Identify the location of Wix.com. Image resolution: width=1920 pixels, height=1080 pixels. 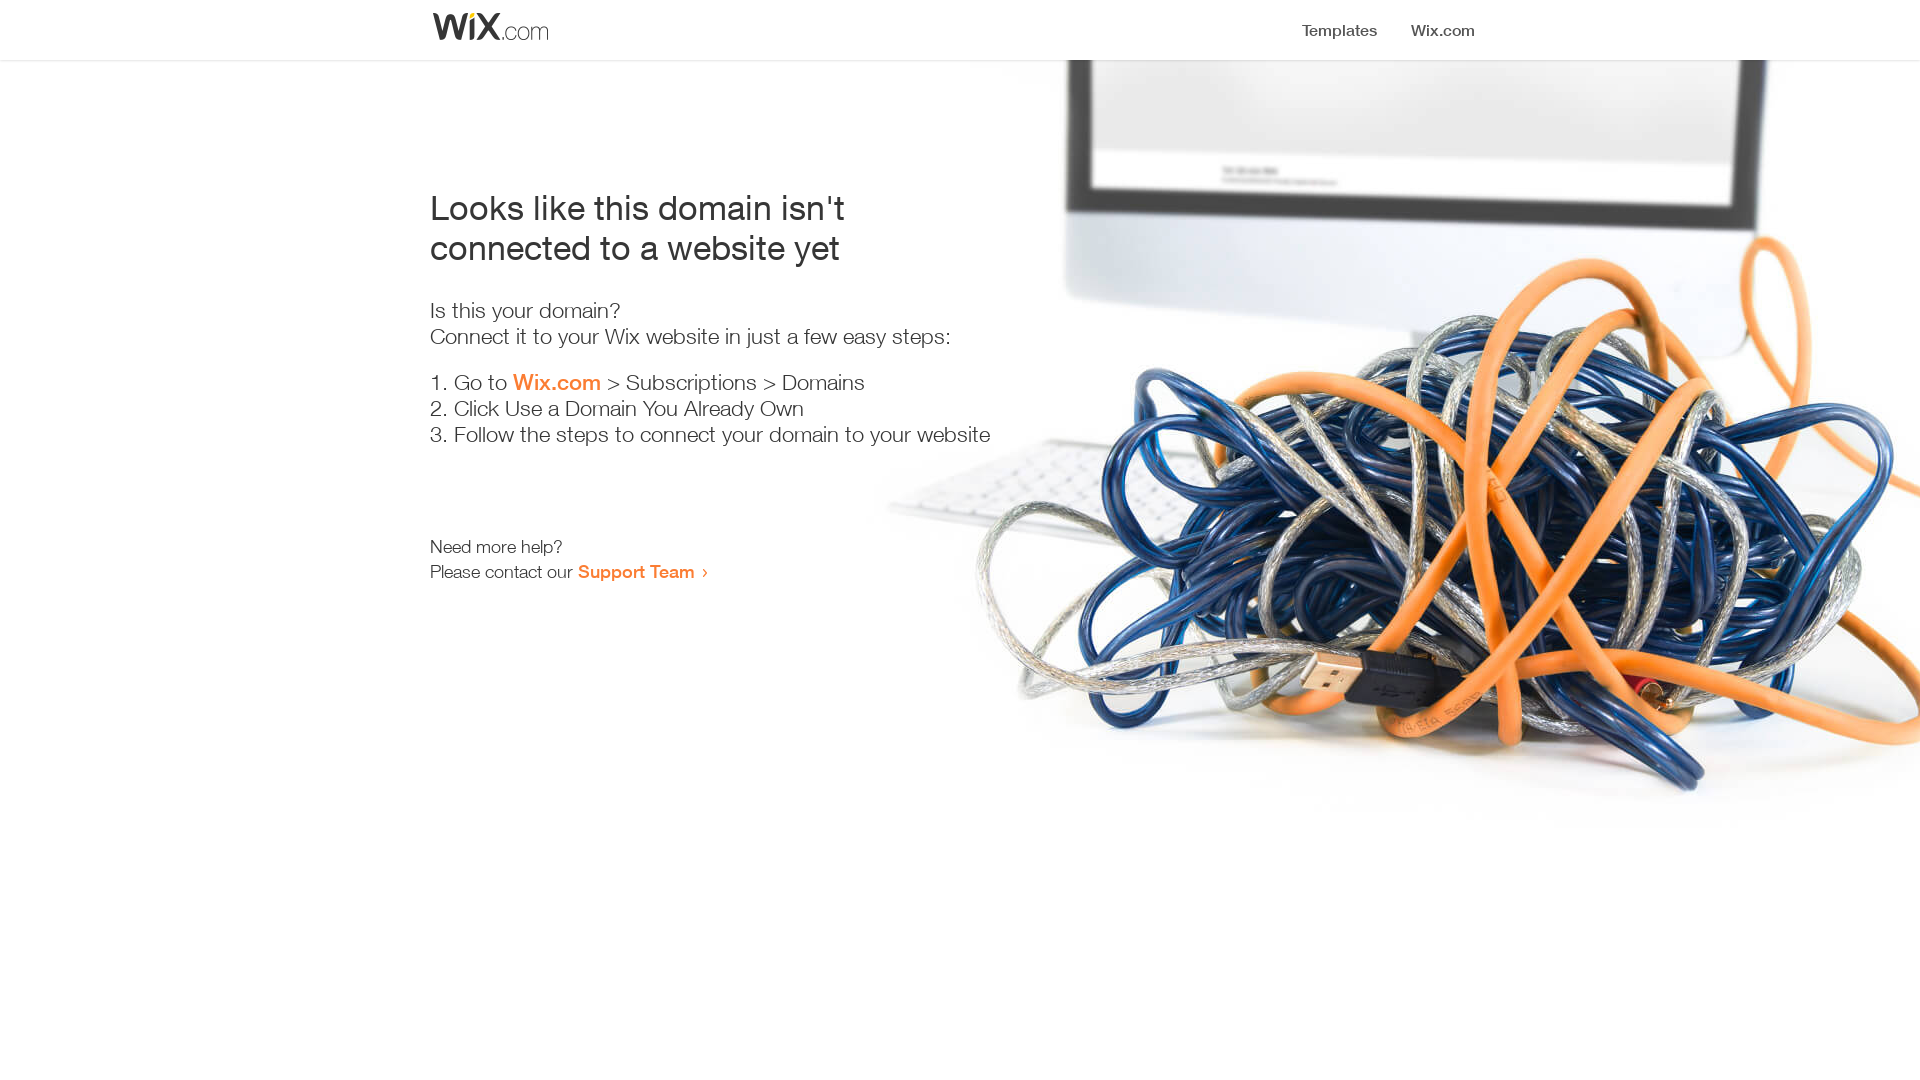
(557, 382).